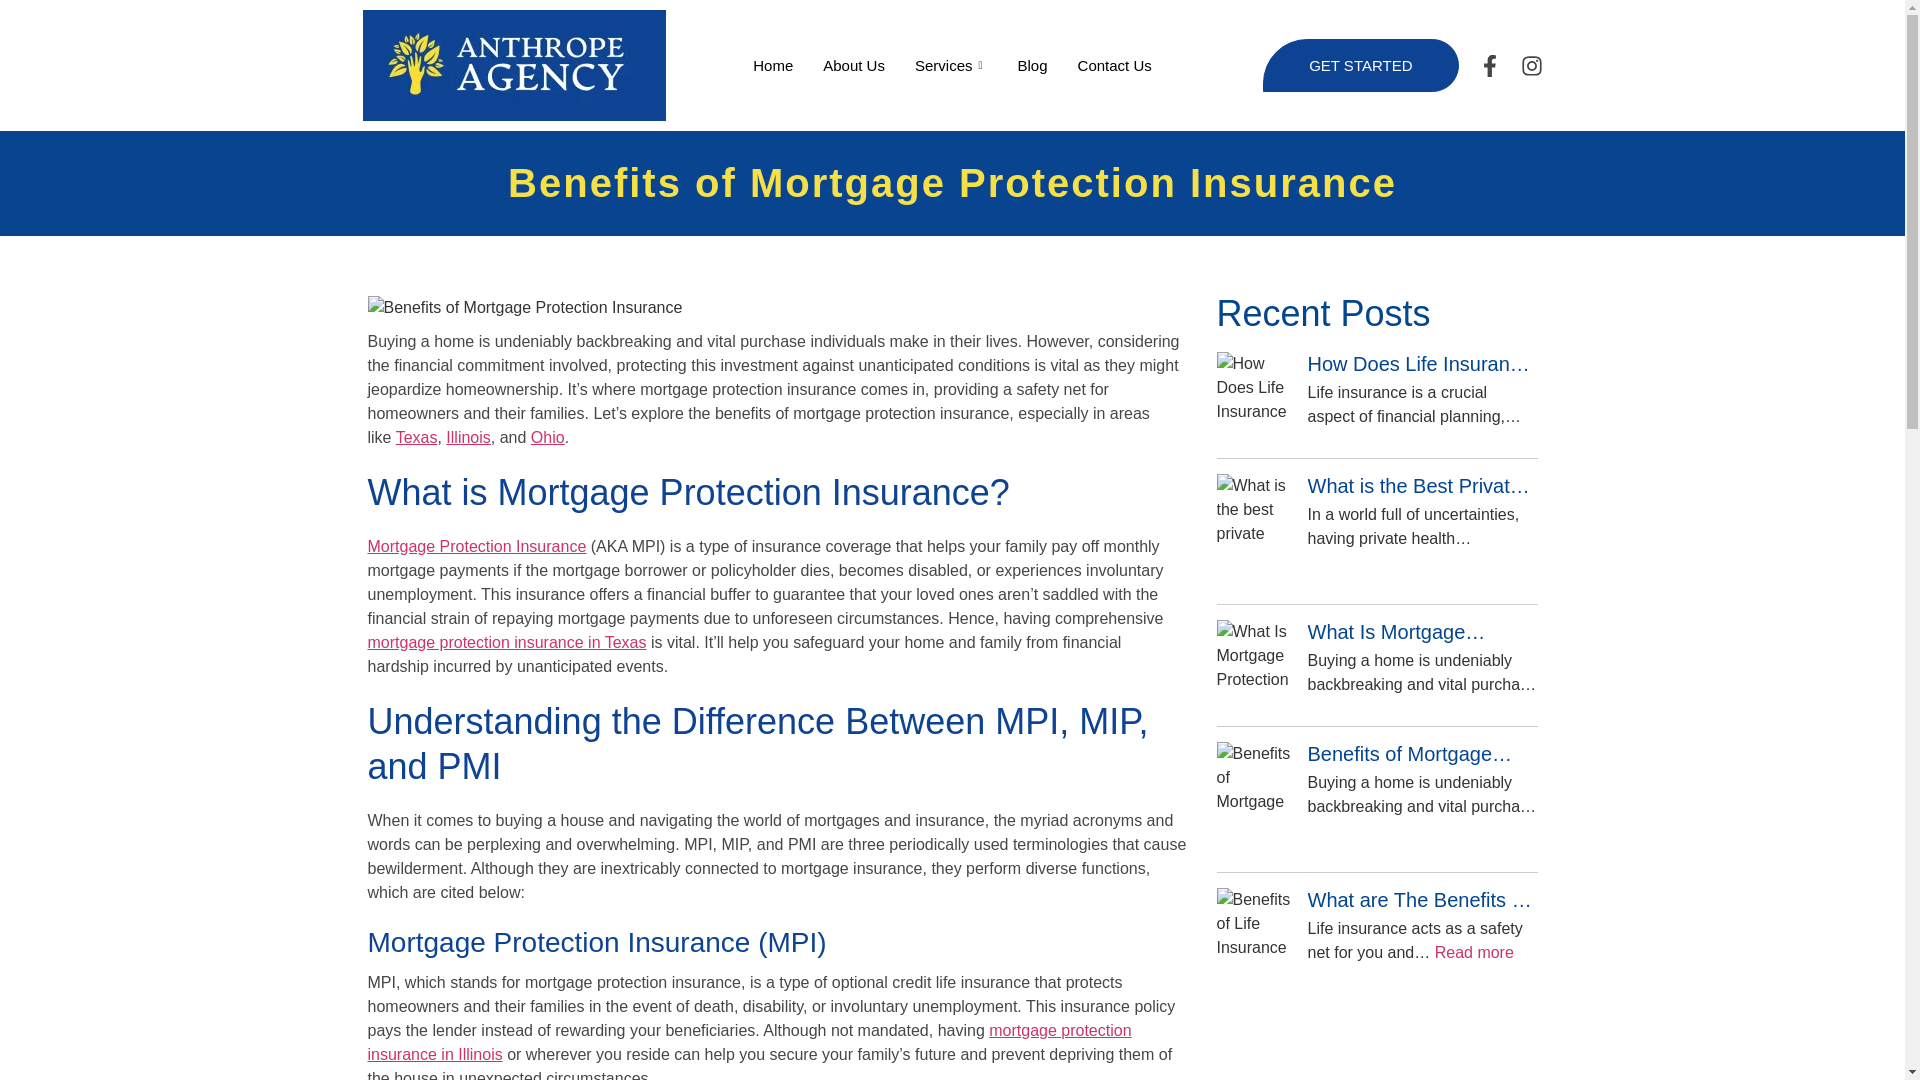 The width and height of the screenshot is (1920, 1080). What do you see at coordinates (854, 65) in the screenshot?
I see `About Us` at bounding box center [854, 65].